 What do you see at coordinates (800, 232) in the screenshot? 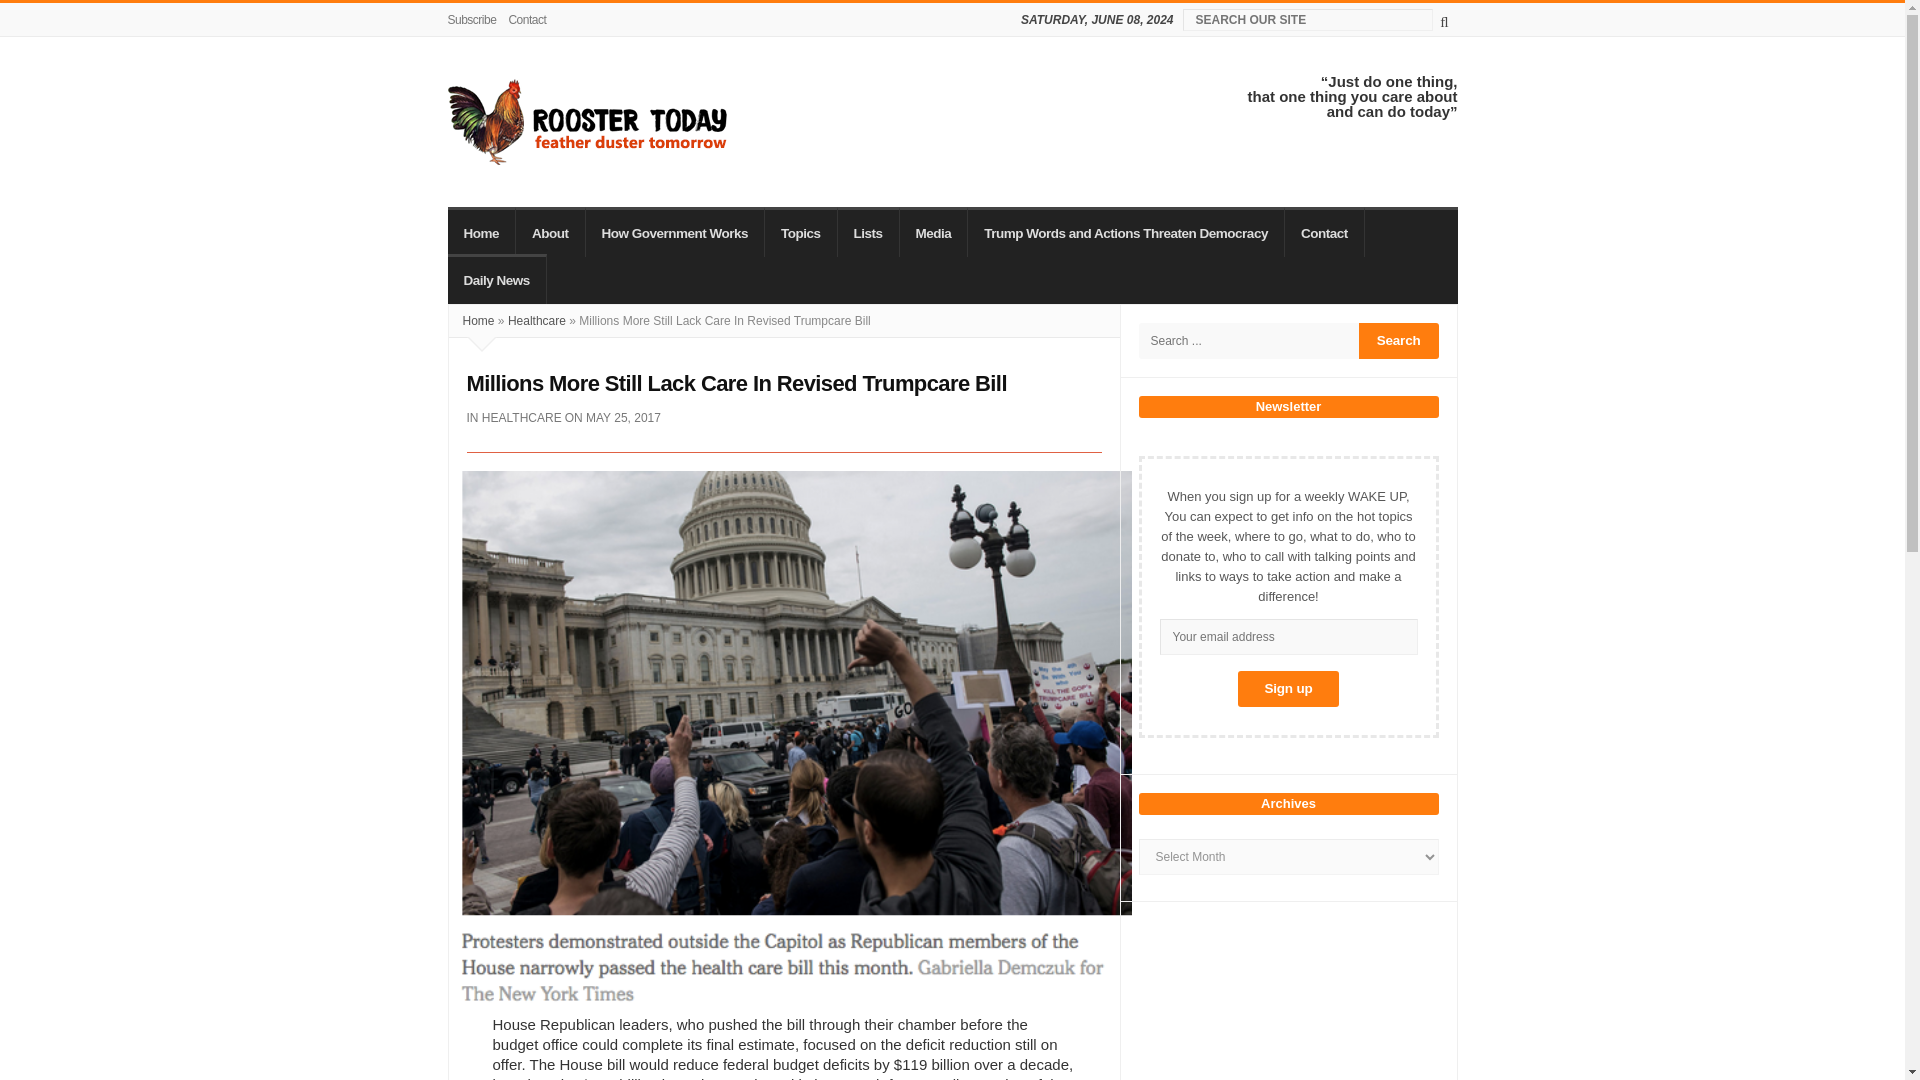
I see `Topics` at bounding box center [800, 232].